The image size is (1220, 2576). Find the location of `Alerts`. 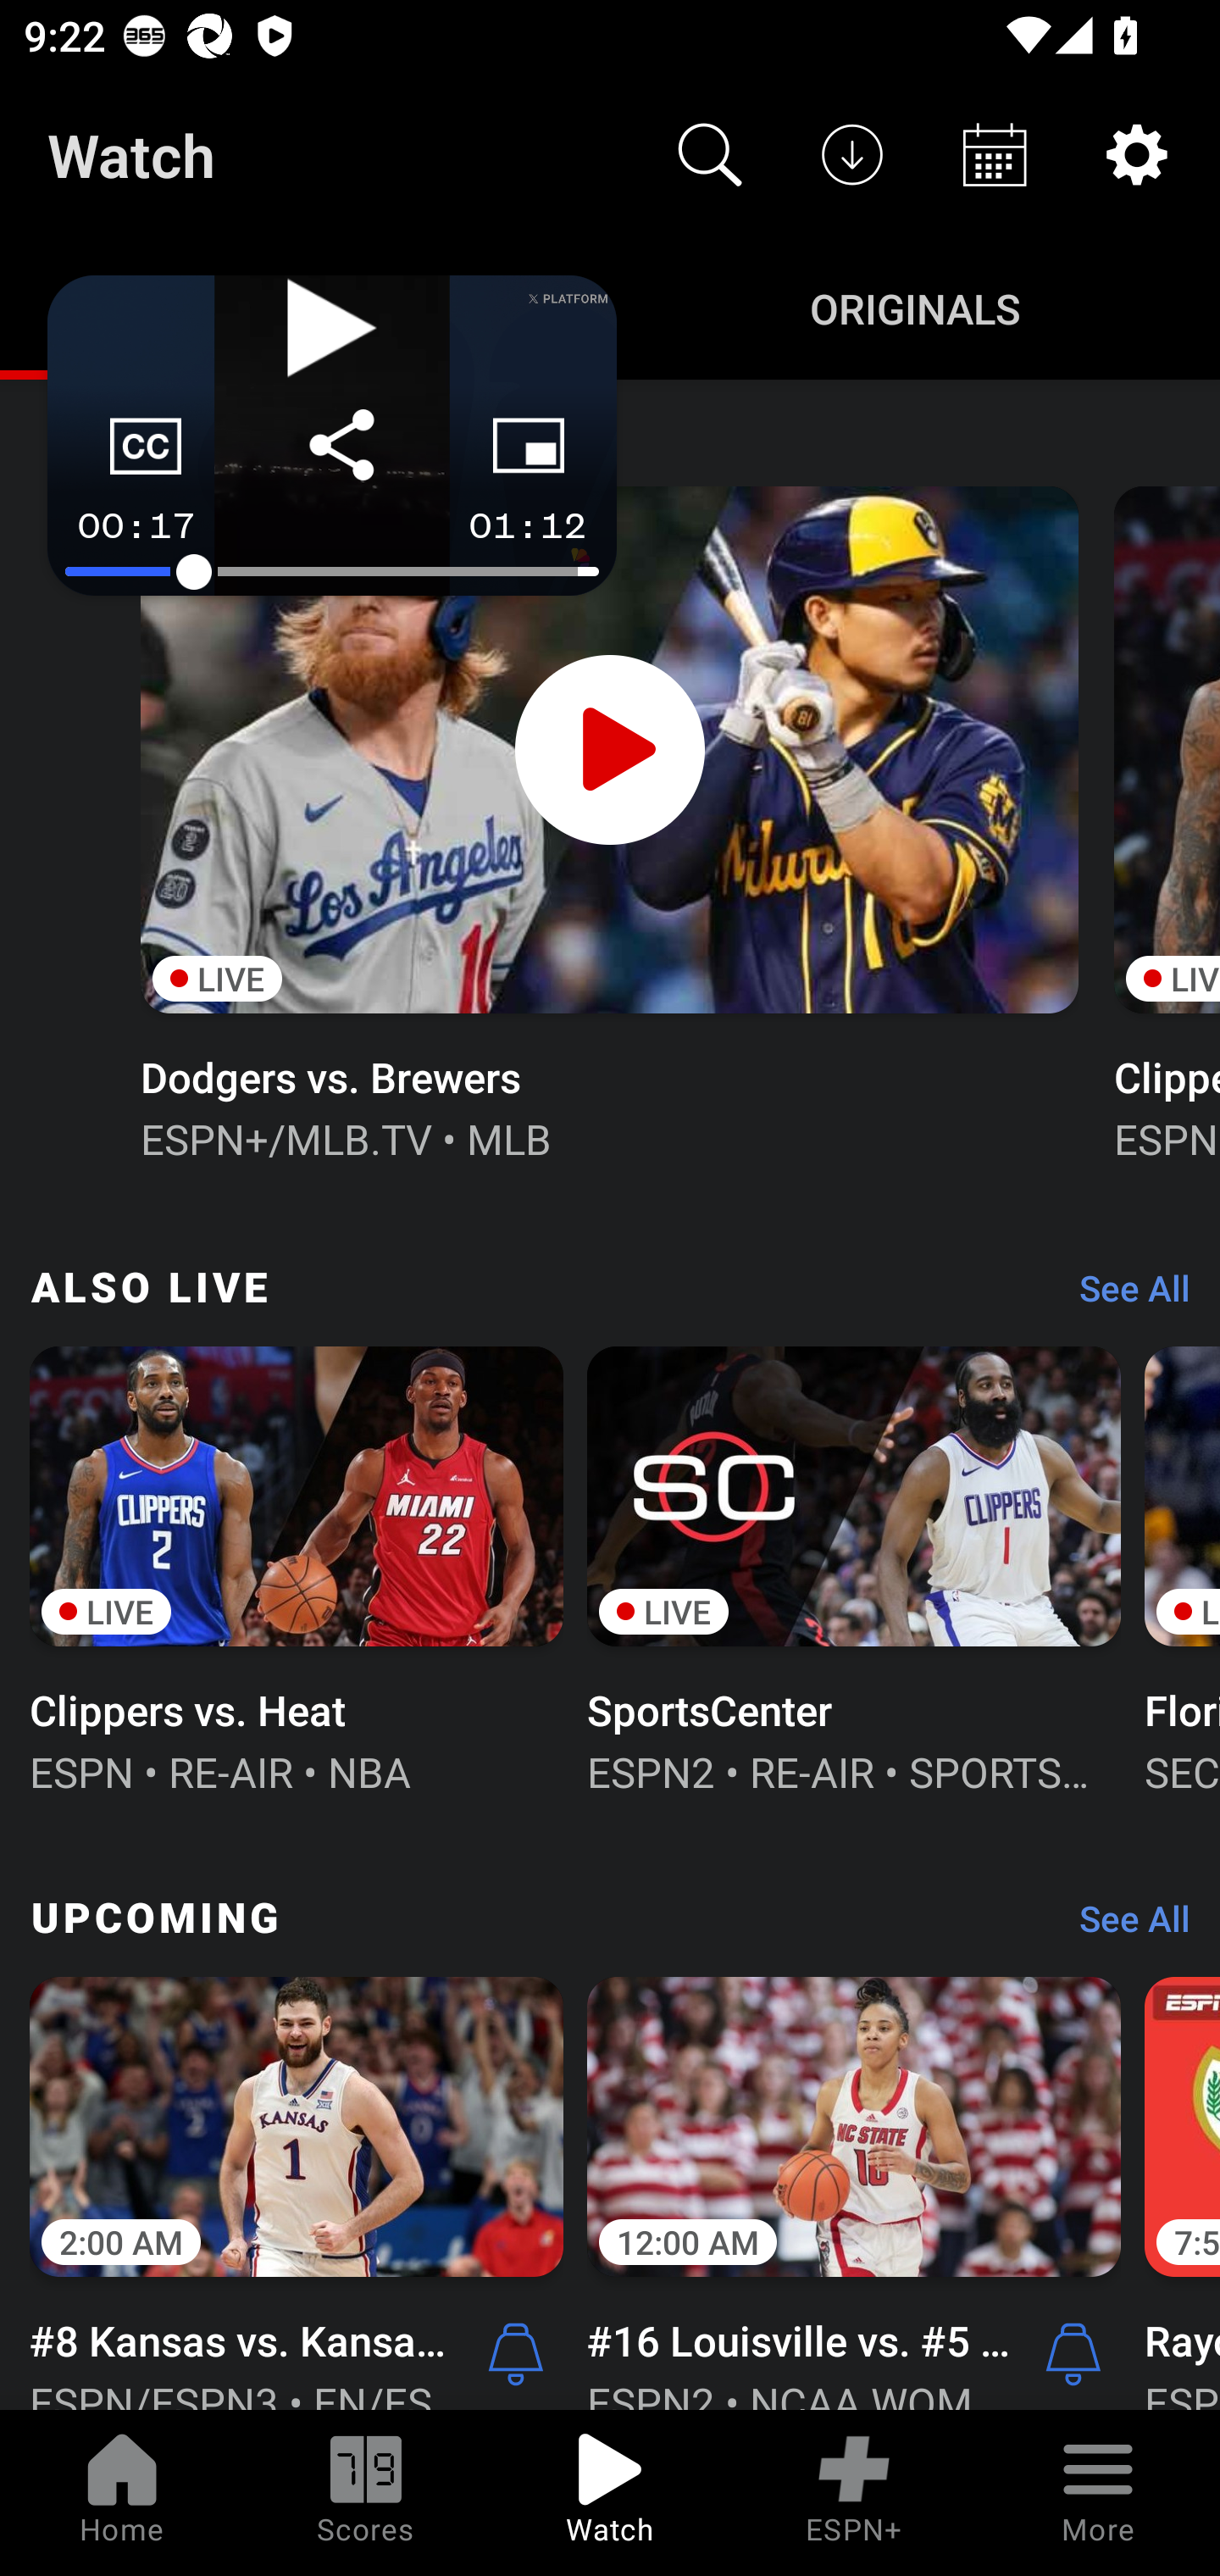

Alerts is located at coordinates (1073, 2352).